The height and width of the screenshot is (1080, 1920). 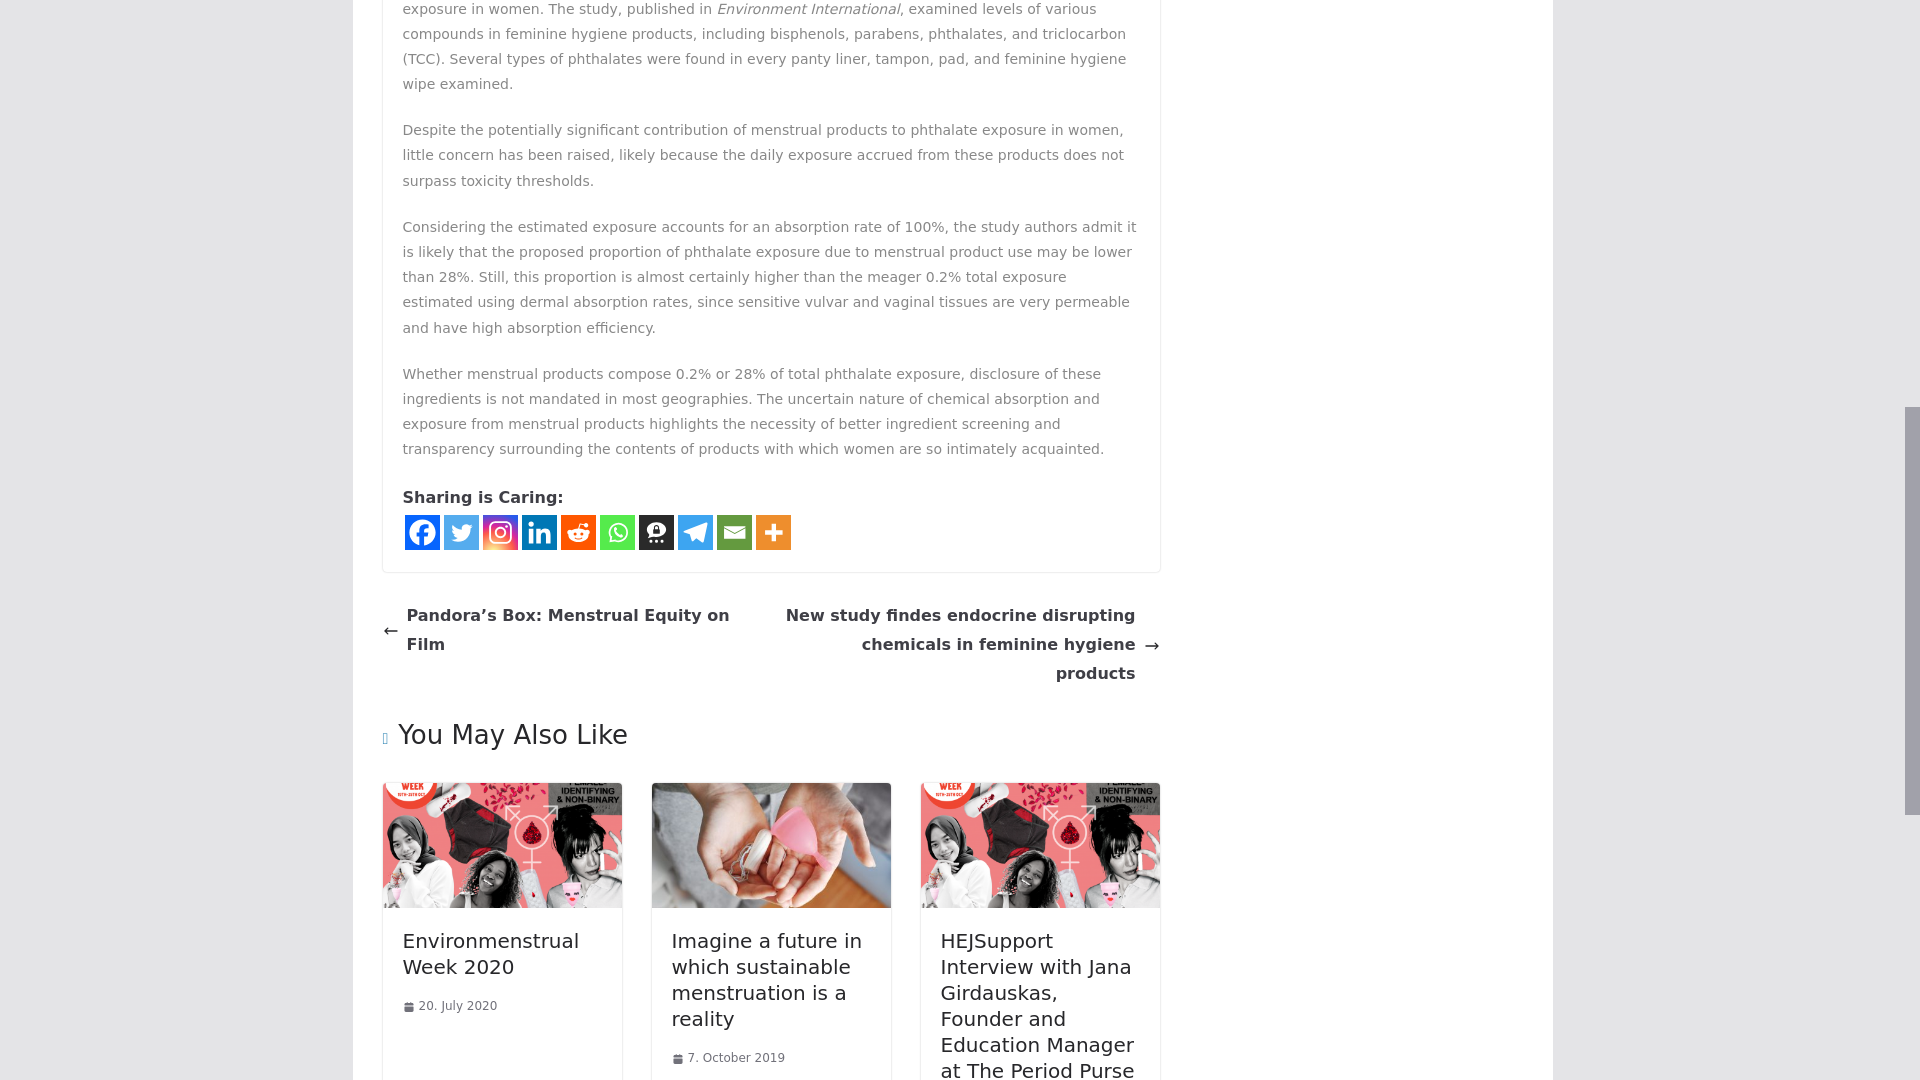 I want to click on Reddit, so click(x=578, y=532).